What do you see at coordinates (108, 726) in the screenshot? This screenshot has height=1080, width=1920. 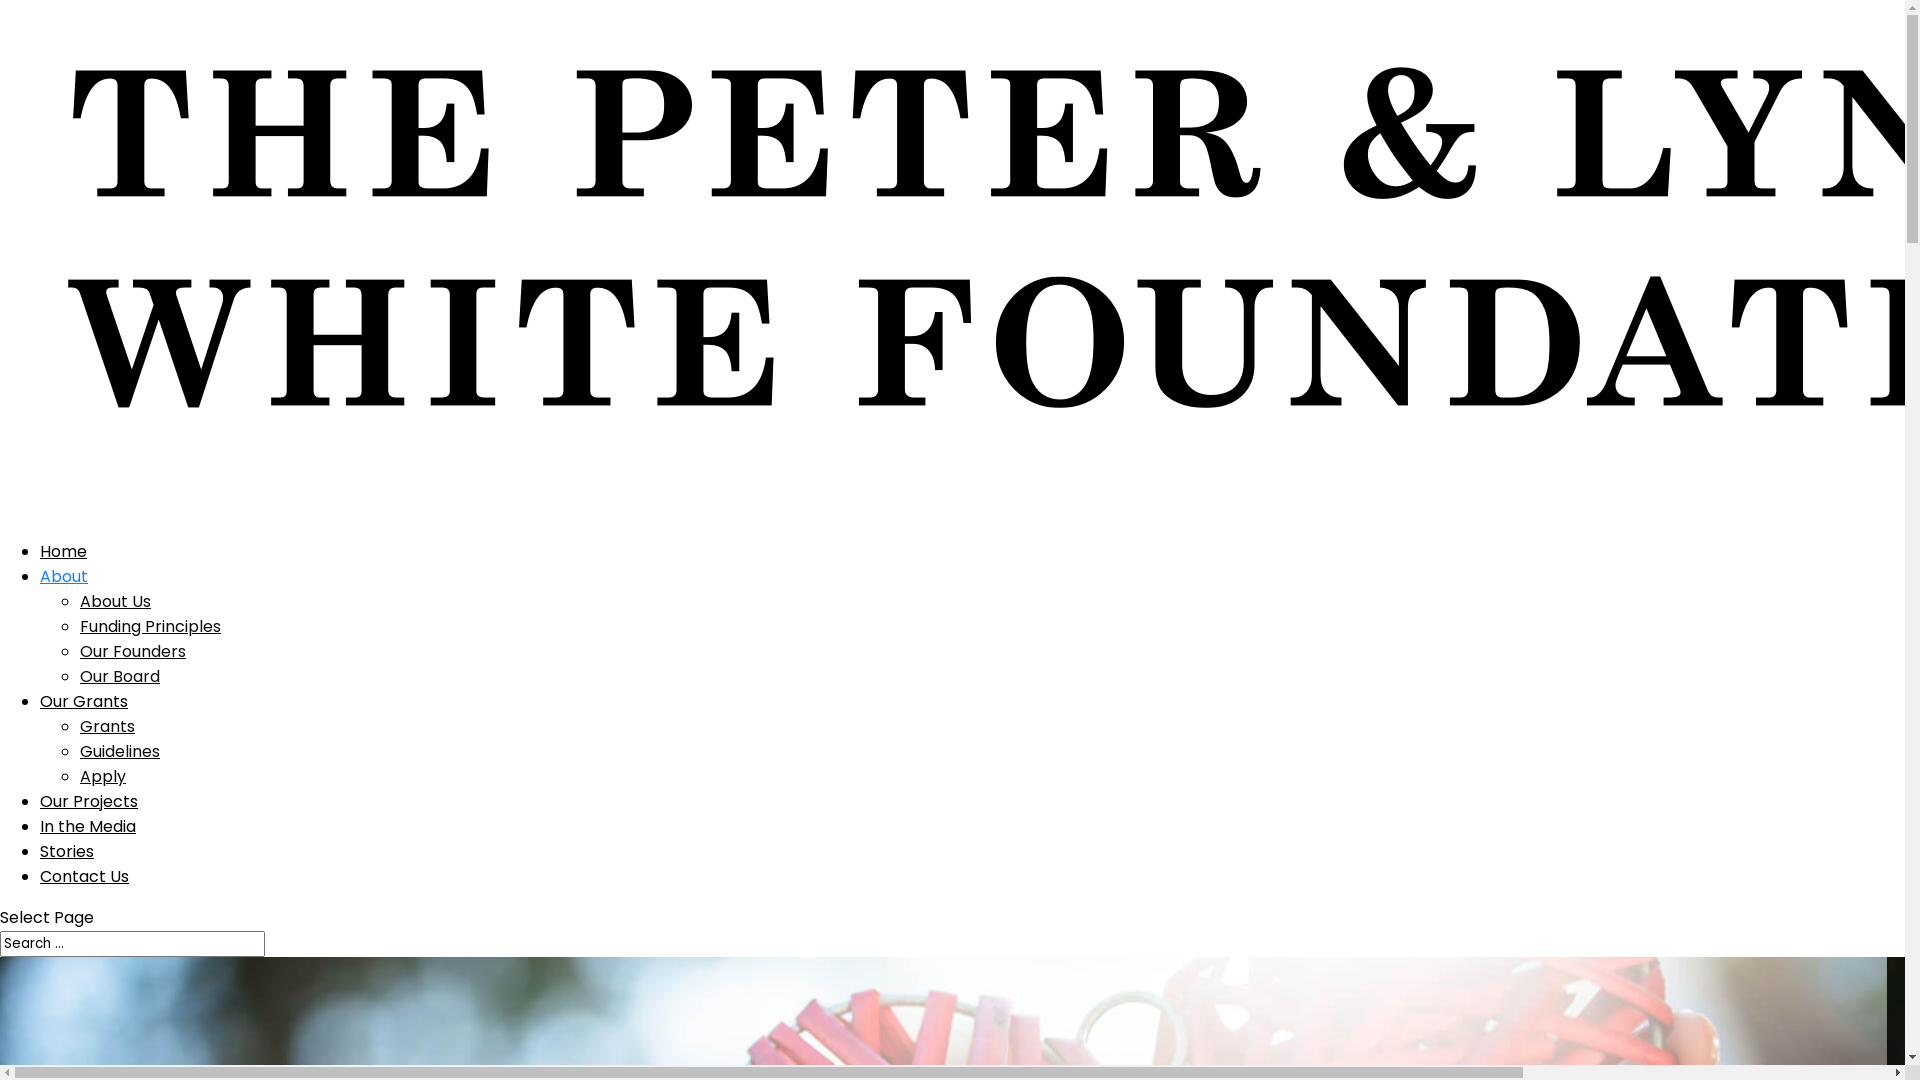 I see `Grants` at bounding box center [108, 726].